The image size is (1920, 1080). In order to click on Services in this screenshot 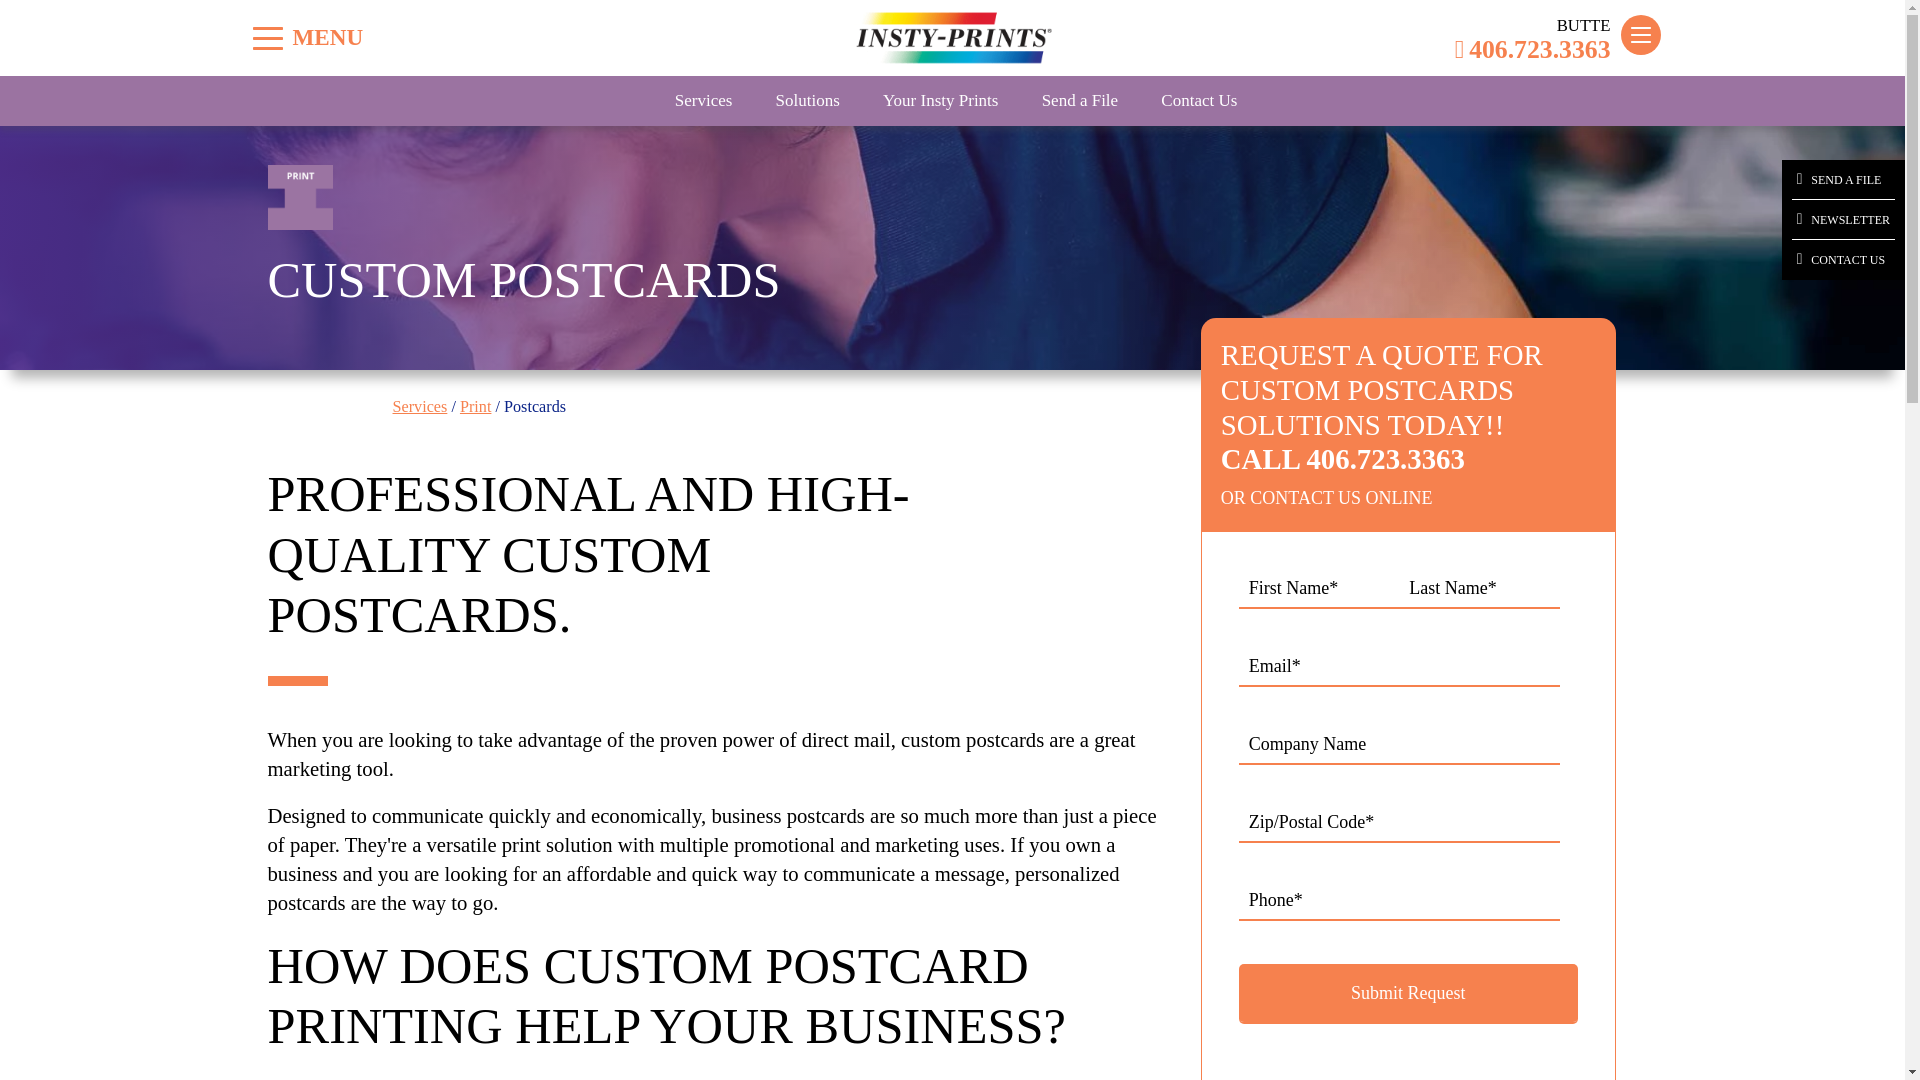, I will do `click(704, 100)`.